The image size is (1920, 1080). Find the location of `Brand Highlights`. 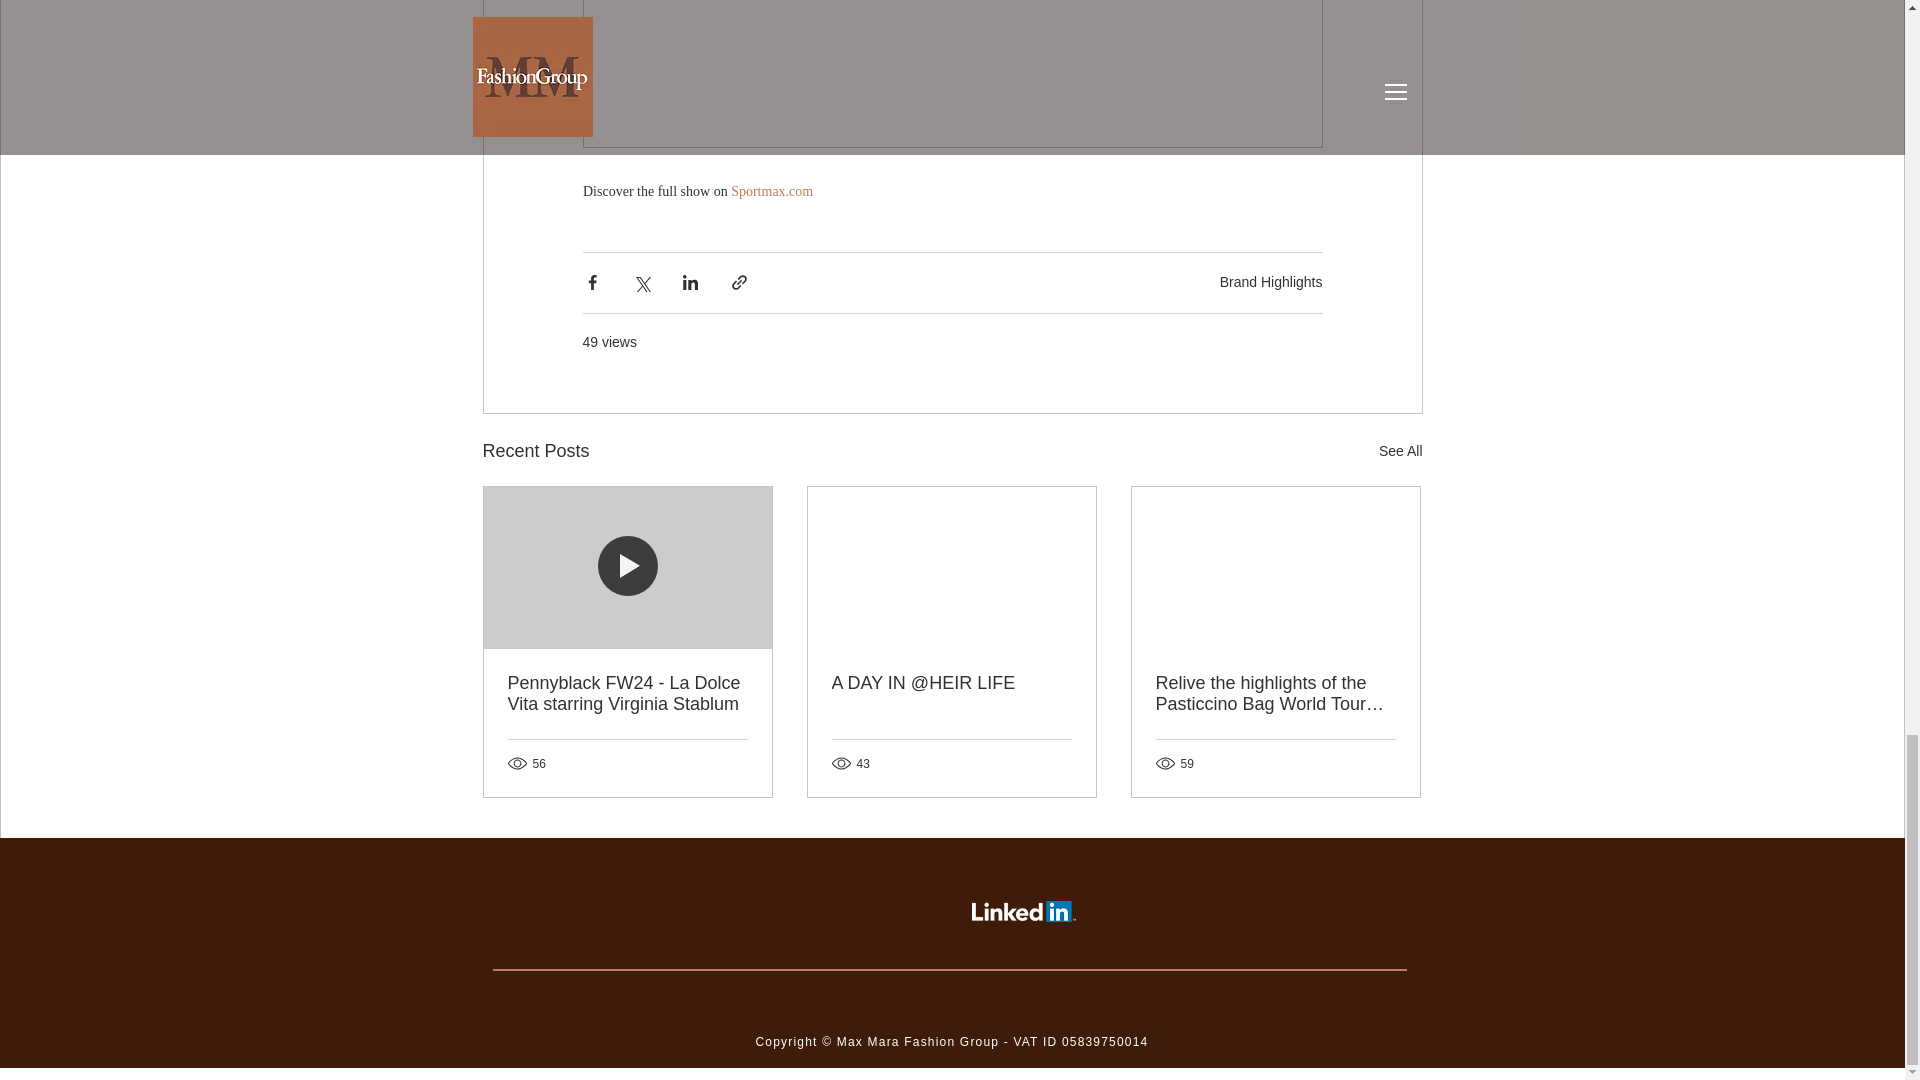

Brand Highlights is located at coordinates (1270, 282).